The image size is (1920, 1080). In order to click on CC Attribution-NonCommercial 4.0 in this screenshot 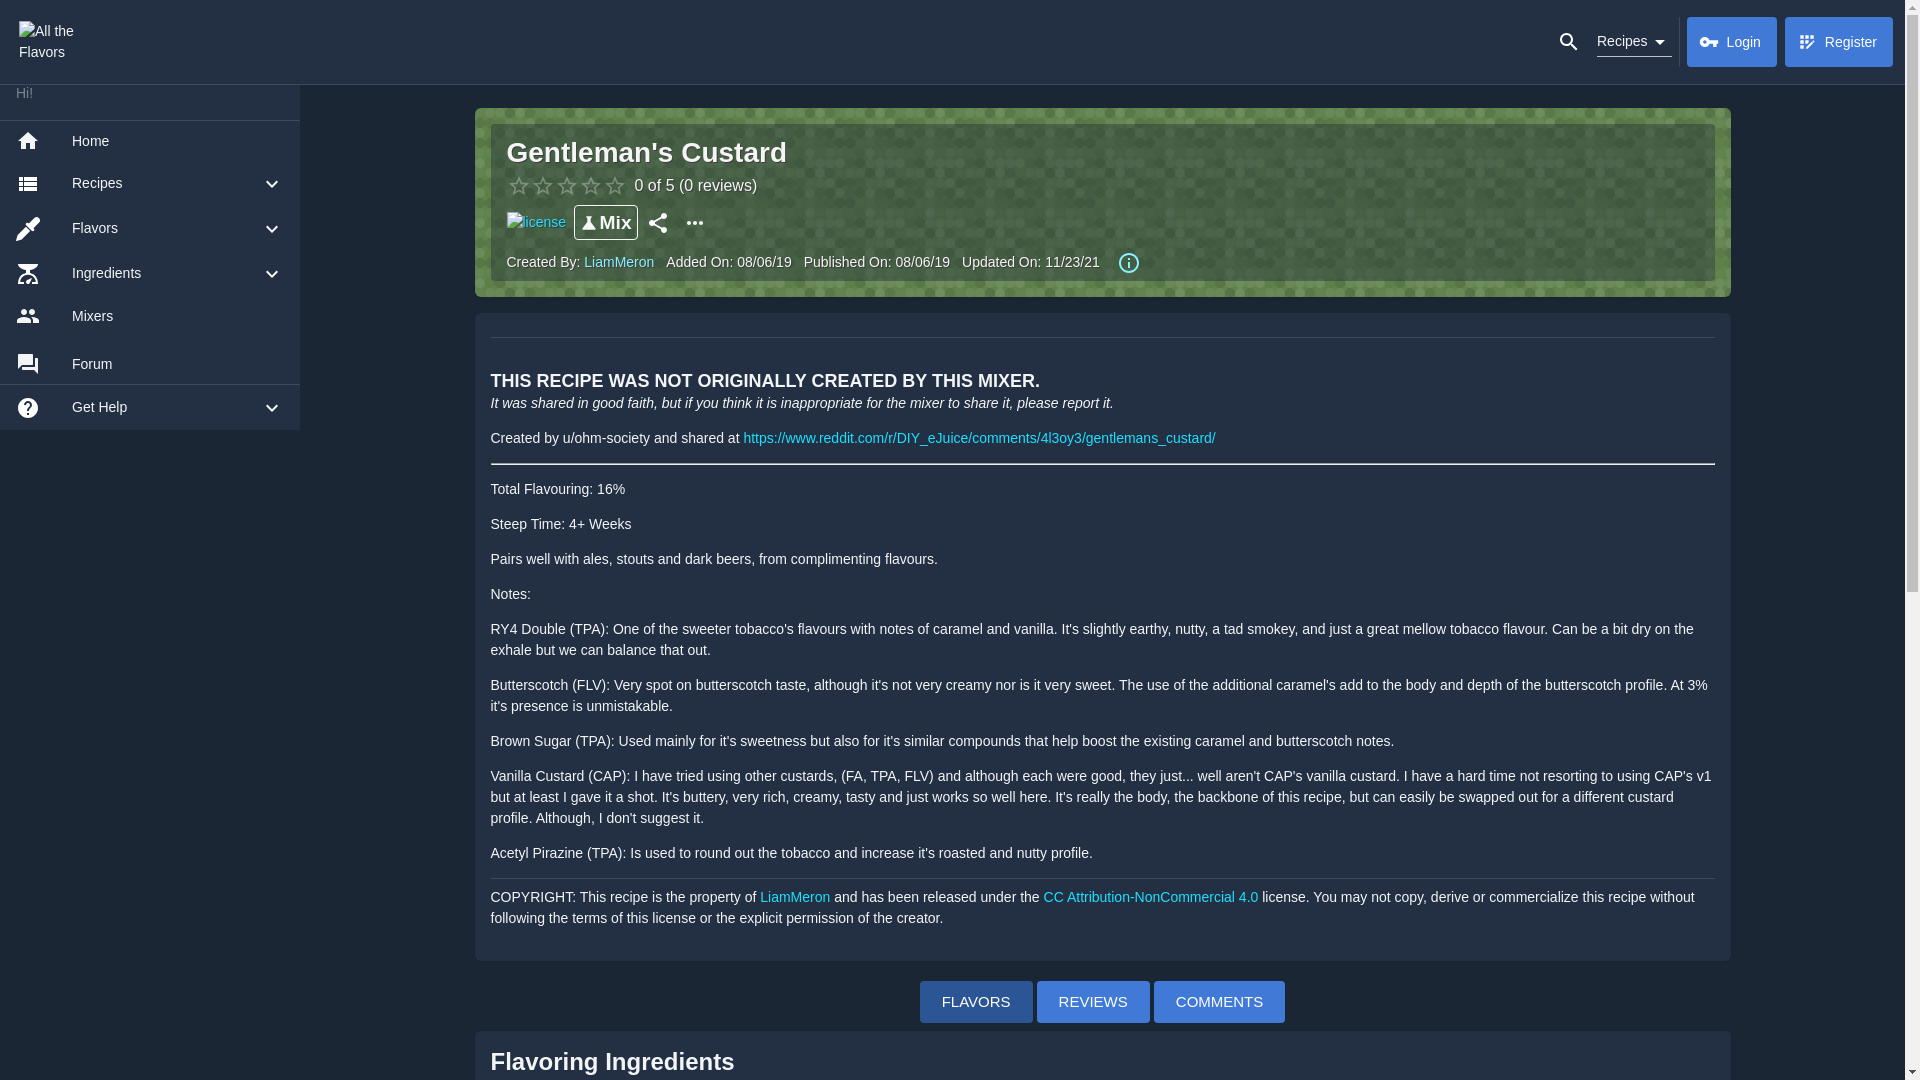, I will do `click(1152, 895)`.